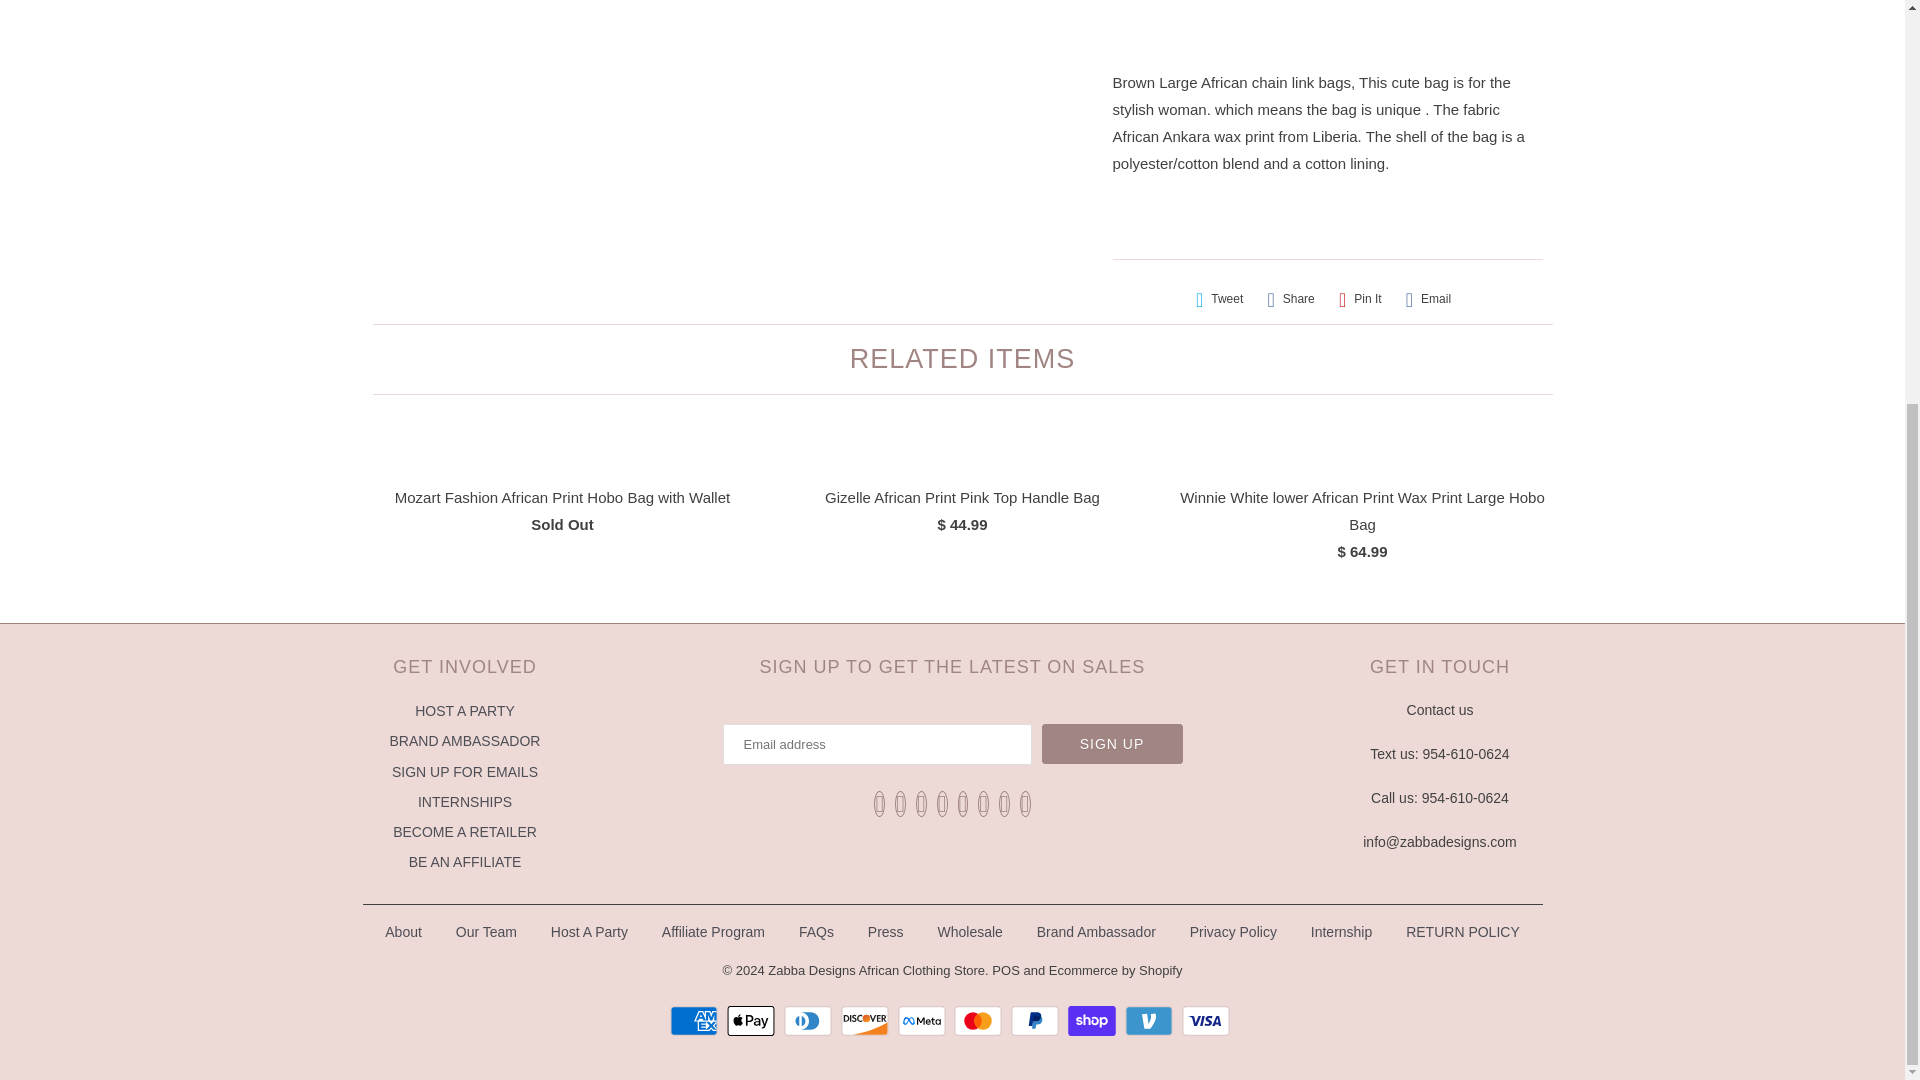  What do you see at coordinates (924, 1020) in the screenshot?
I see `Meta Pay` at bounding box center [924, 1020].